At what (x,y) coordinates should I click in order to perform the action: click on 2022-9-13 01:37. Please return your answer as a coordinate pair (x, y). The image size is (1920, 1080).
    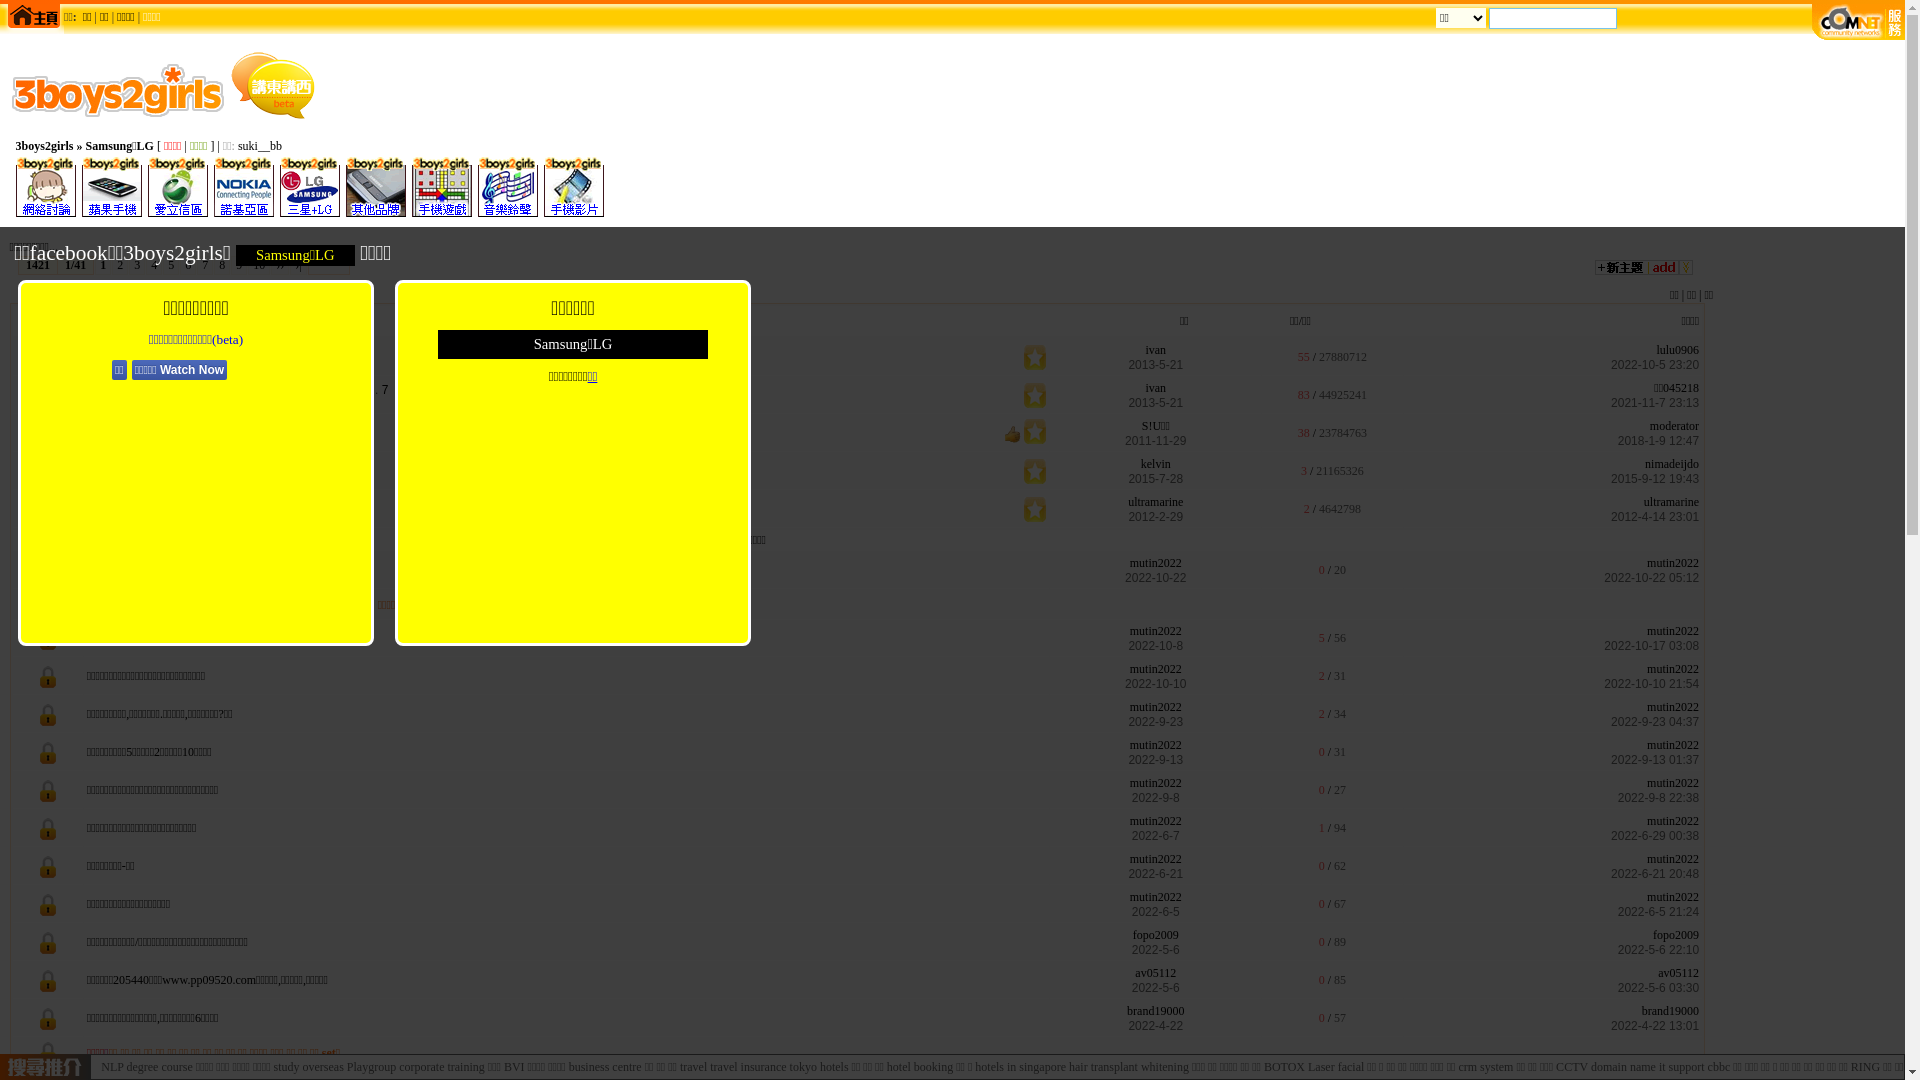
    Looking at the image, I should click on (1655, 760).